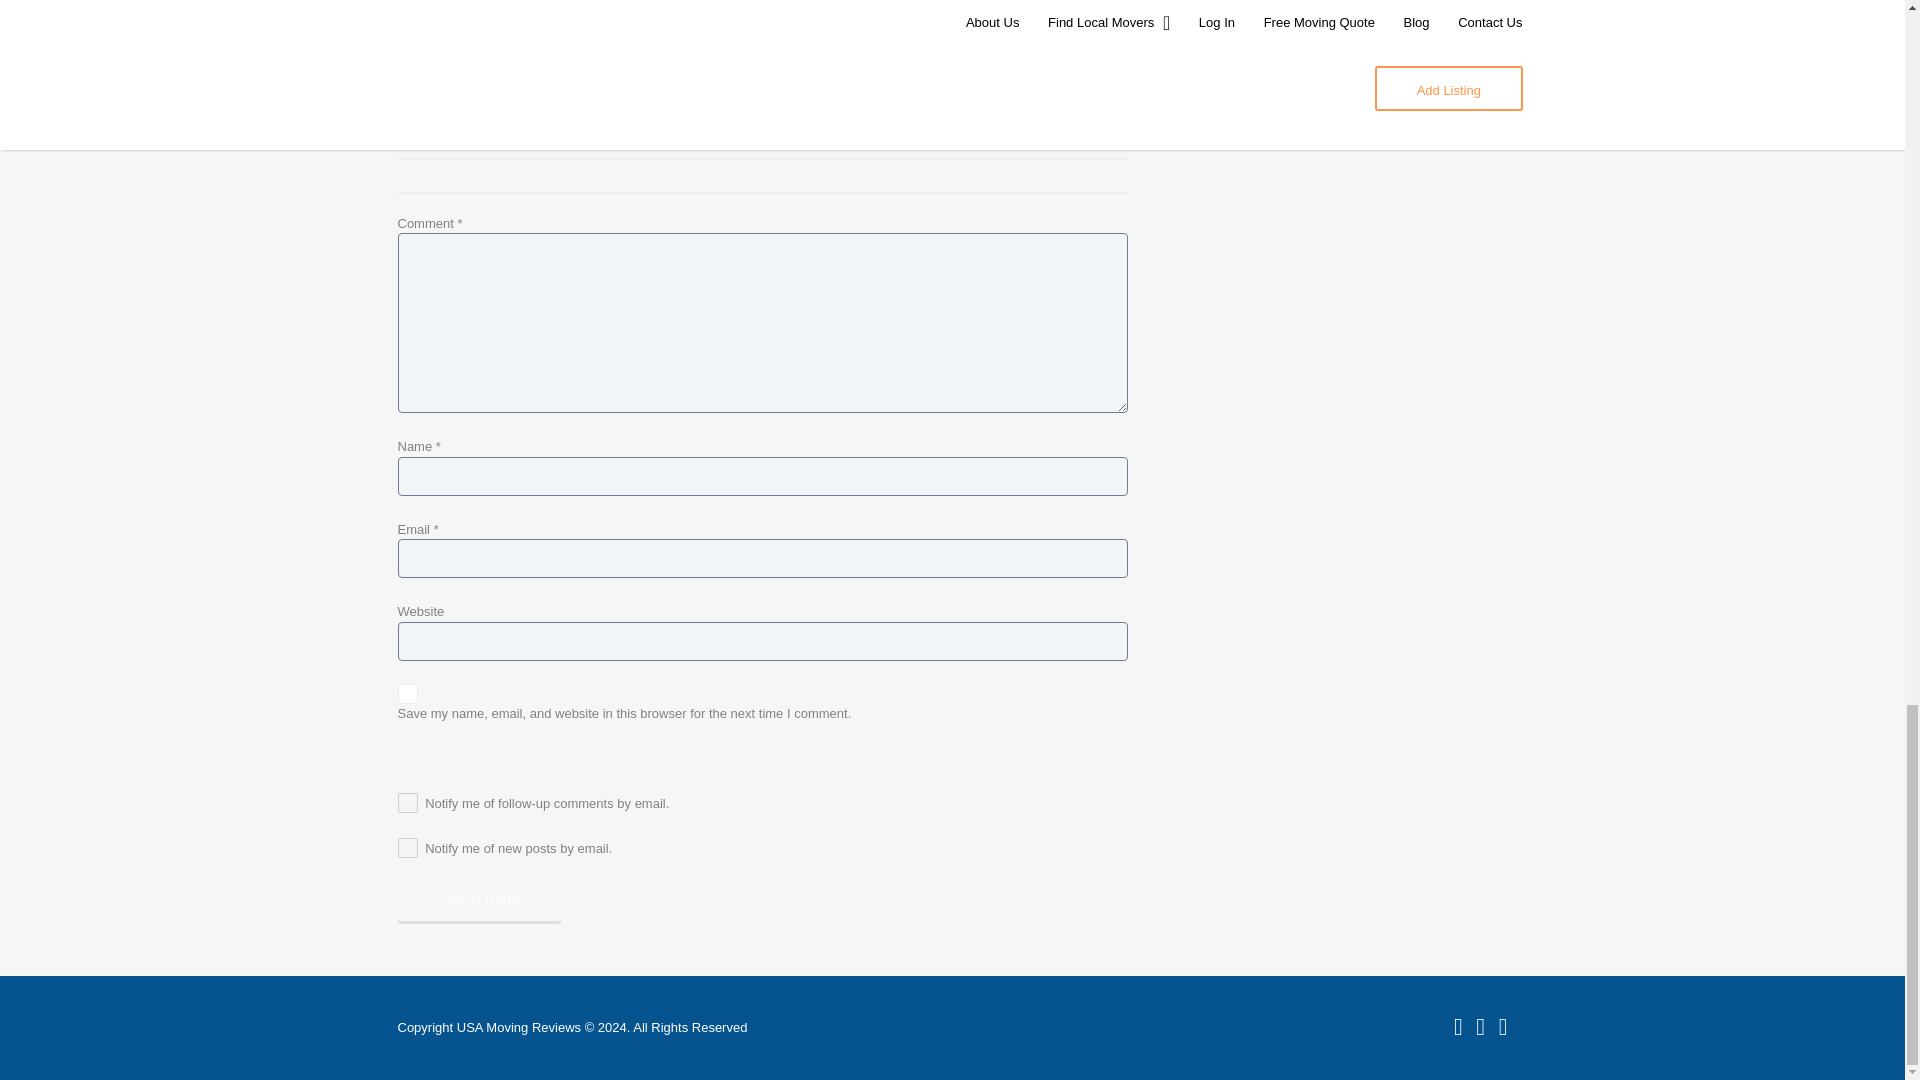 The image size is (1920, 1080). Describe the element at coordinates (408, 694) in the screenshot. I see `yes` at that location.